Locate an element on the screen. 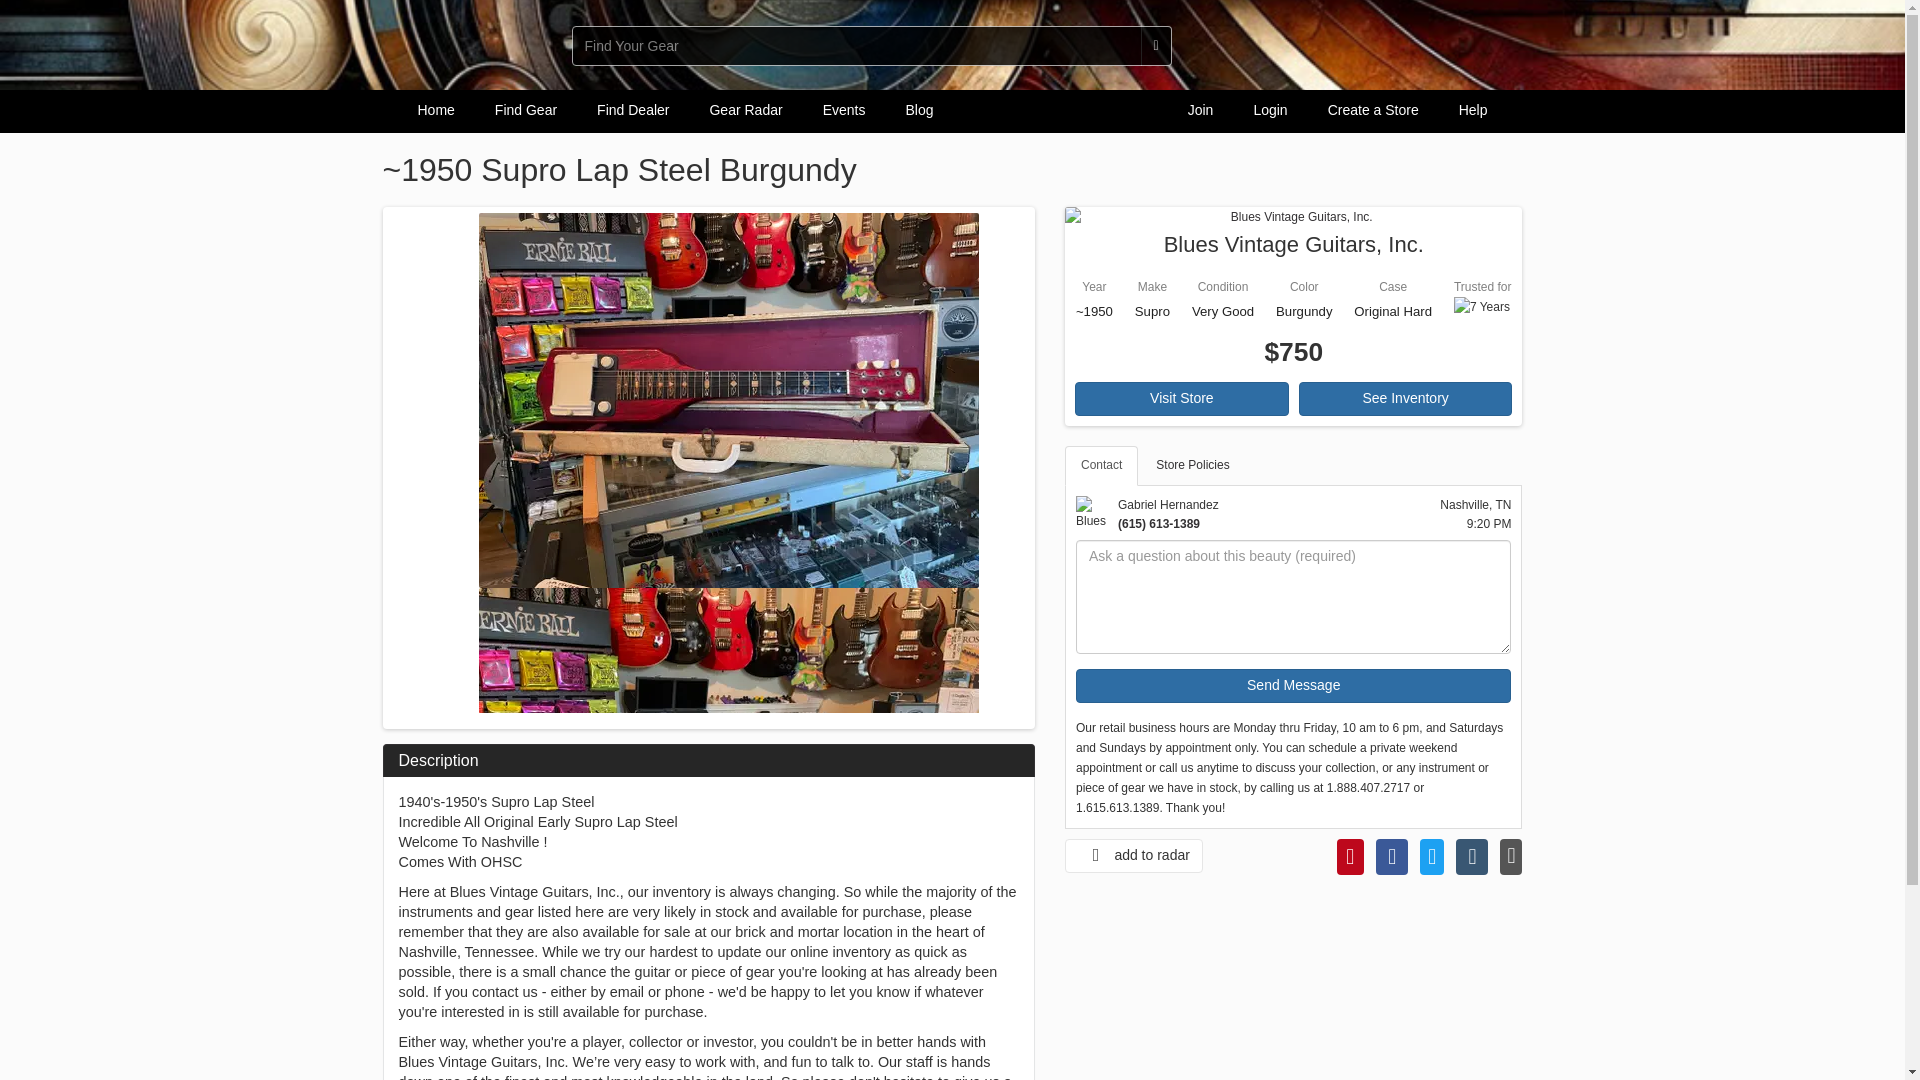  Help is located at coordinates (1472, 110).